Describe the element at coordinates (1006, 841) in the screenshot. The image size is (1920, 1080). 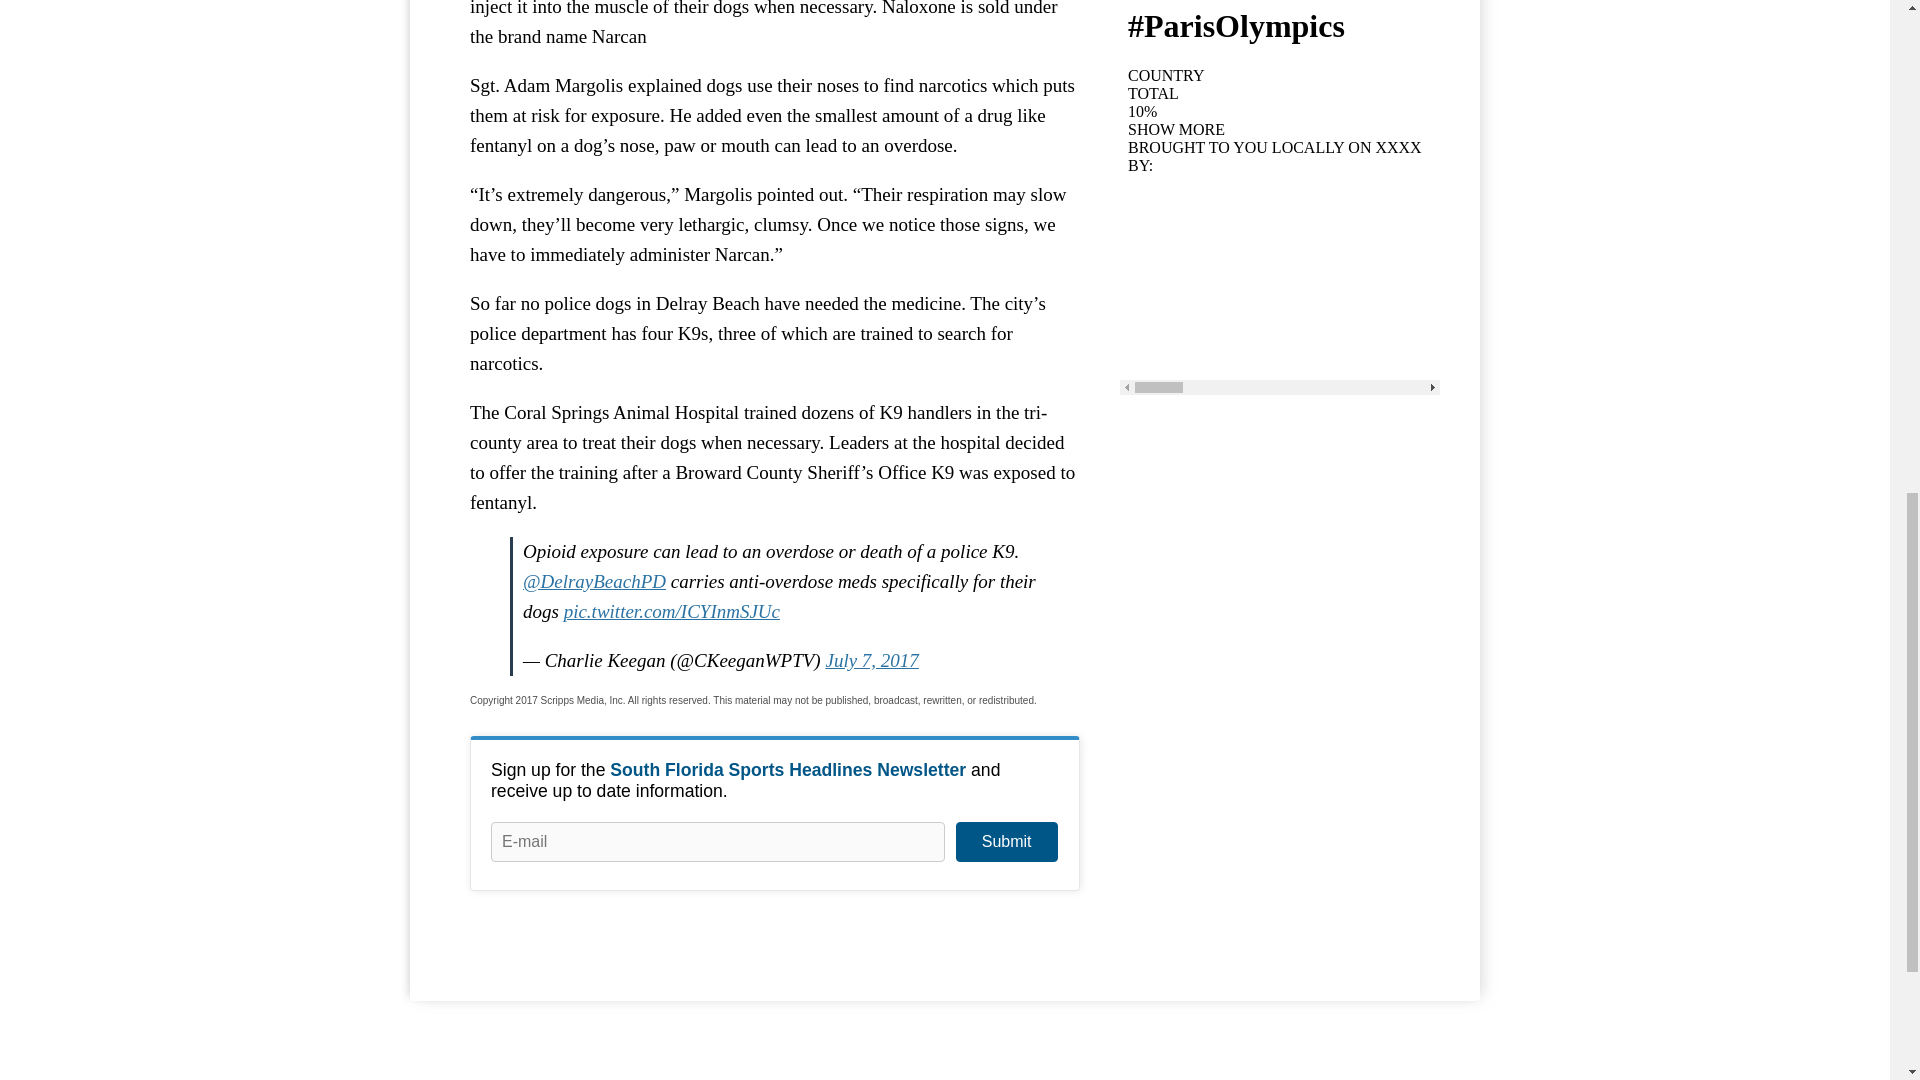
I see `Submit` at that location.